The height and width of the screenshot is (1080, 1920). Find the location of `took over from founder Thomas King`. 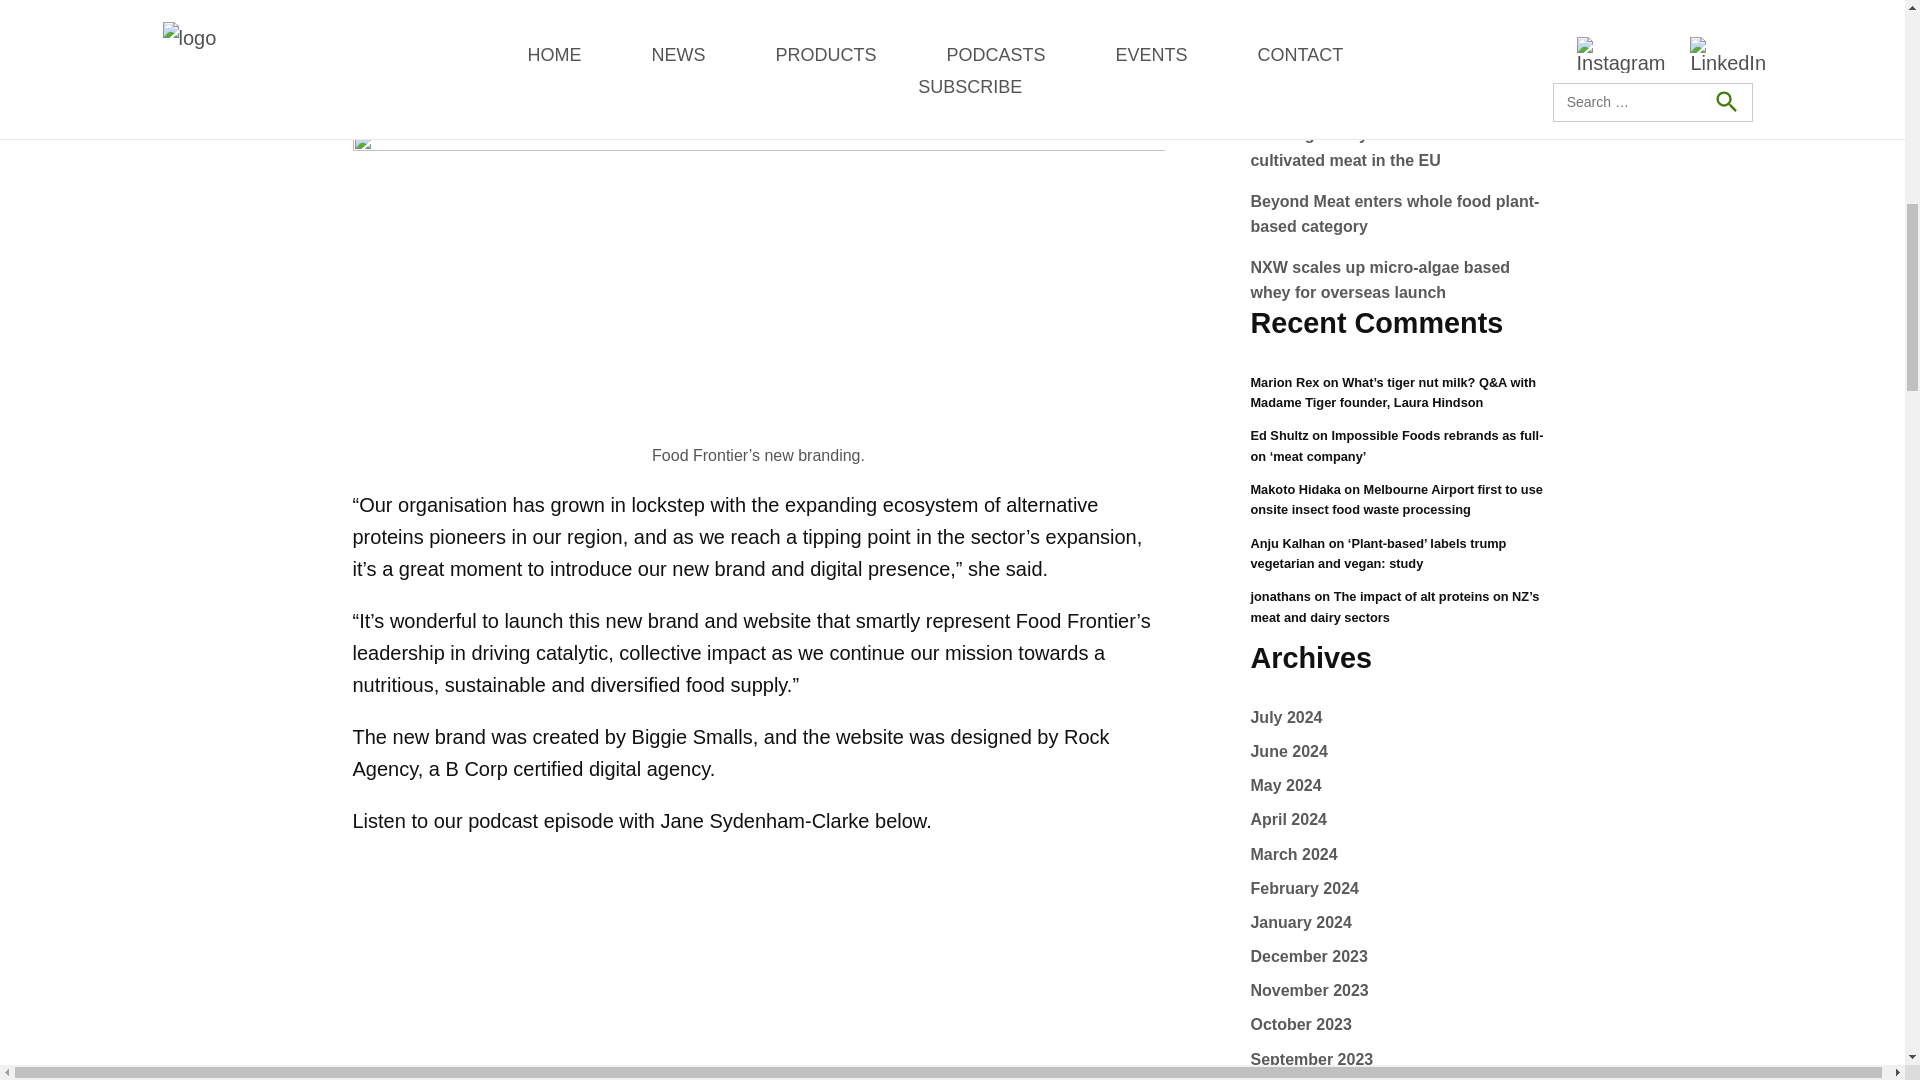

took over from founder Thomas King is located at coordinates (851, 28).